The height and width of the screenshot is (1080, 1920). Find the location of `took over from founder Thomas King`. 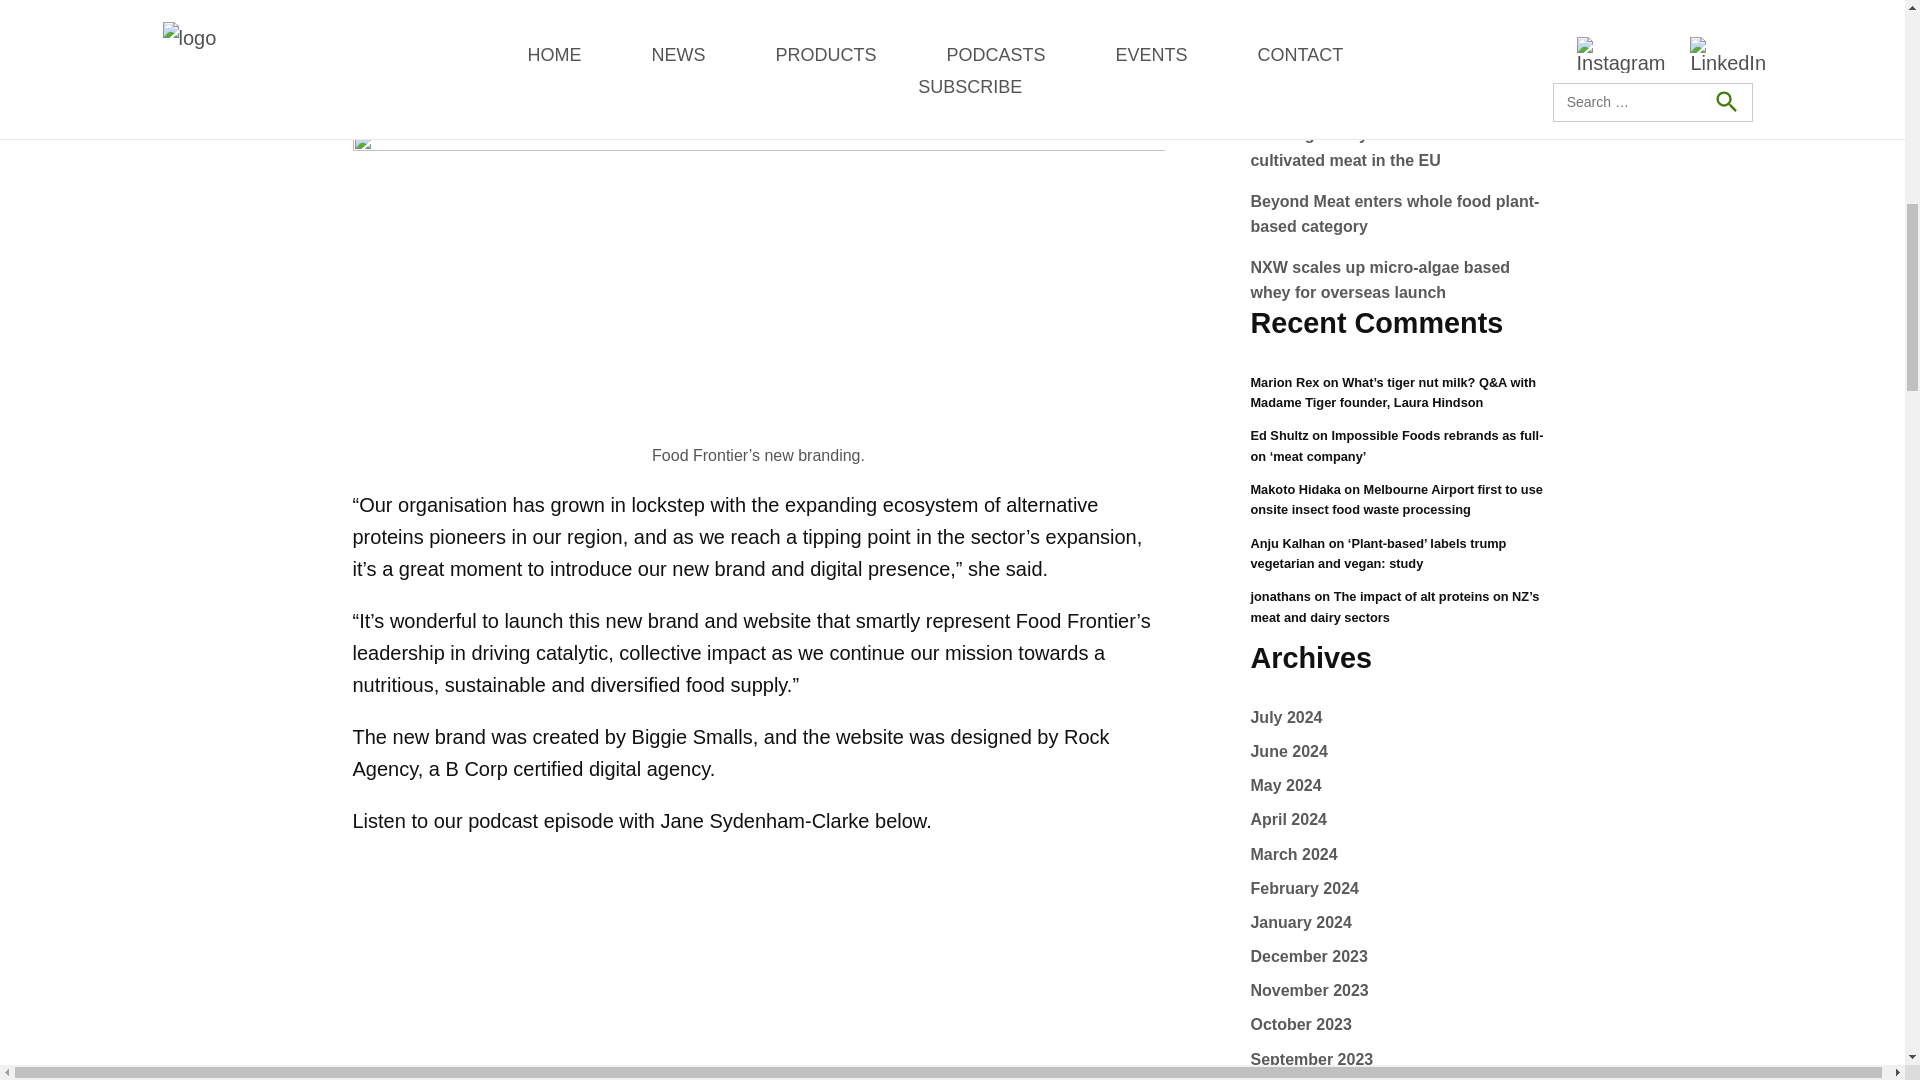

took over from founder Thomas King is located at coordinates (851, 28).